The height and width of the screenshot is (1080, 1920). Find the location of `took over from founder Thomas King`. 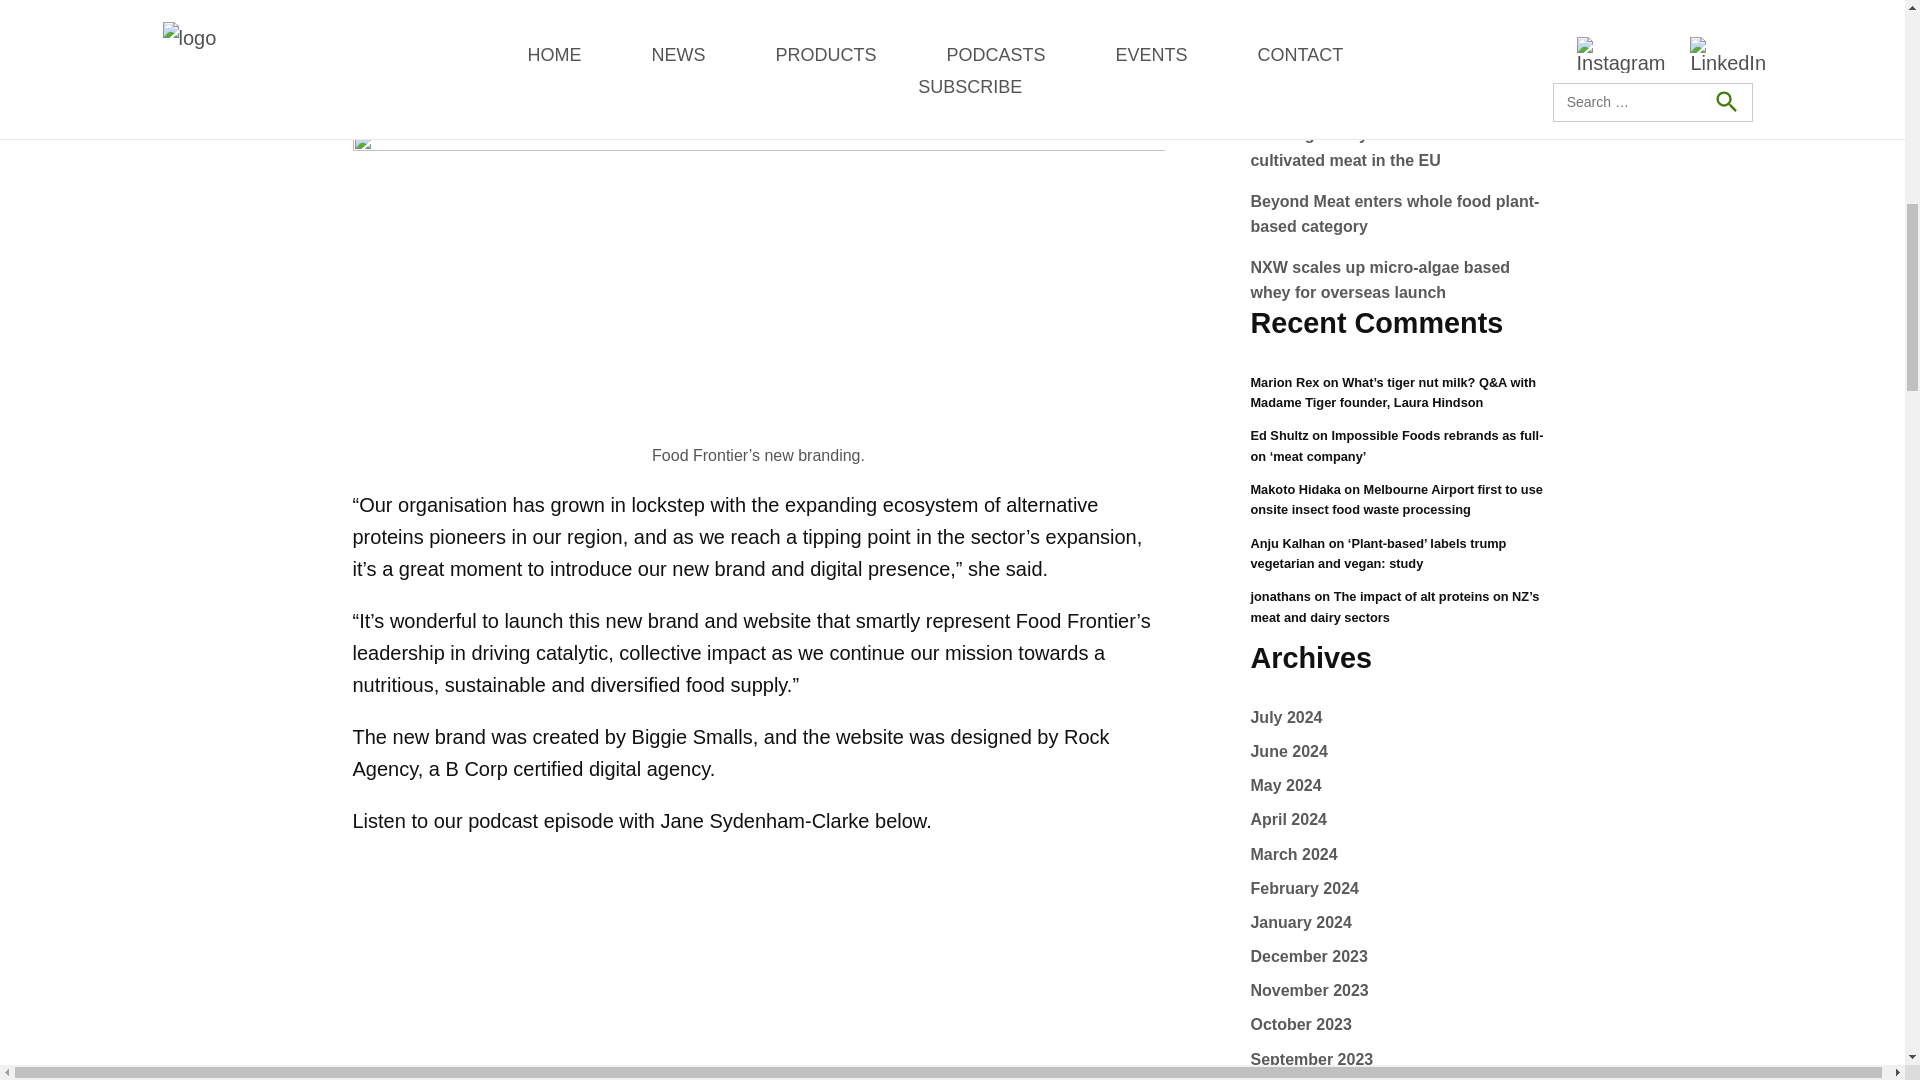

took over from founder Thomas King is located at coordinates (851, 28).